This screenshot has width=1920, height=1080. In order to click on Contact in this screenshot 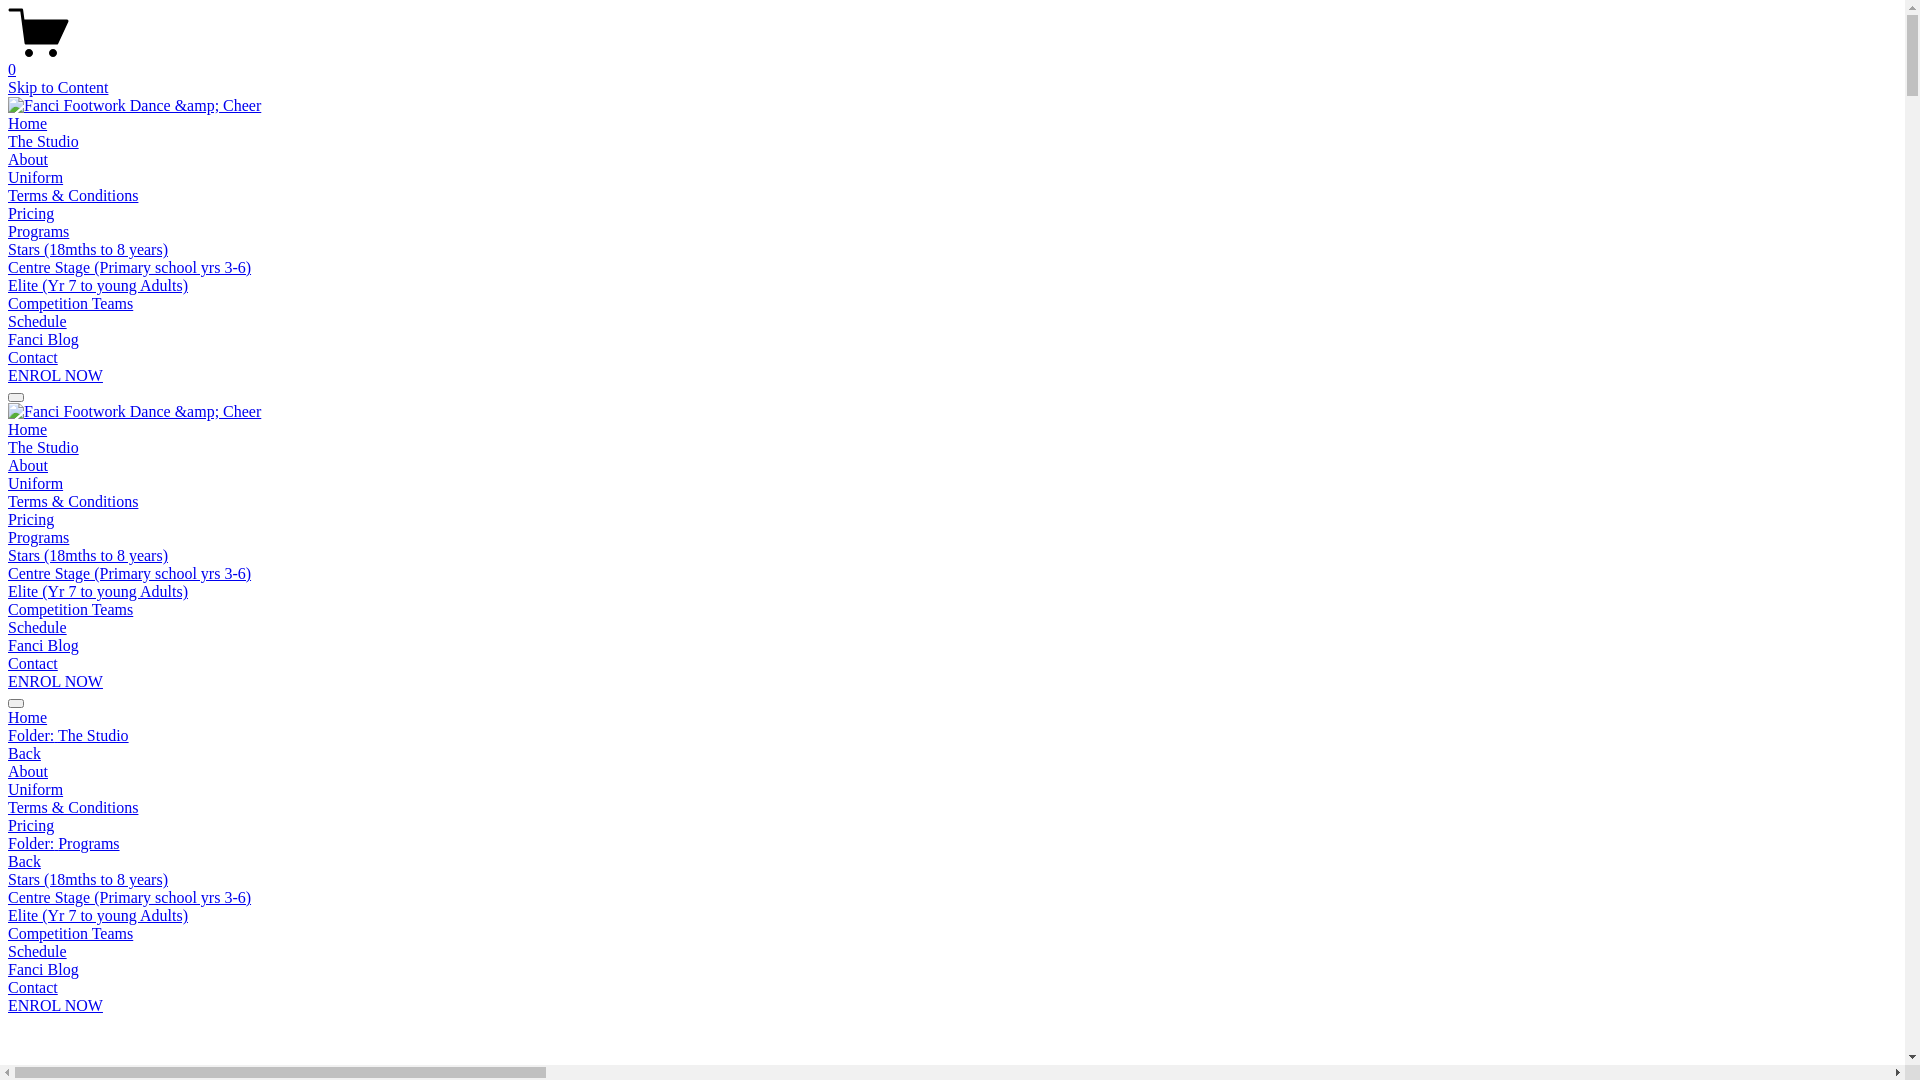, I will do `click(33, 358)`.